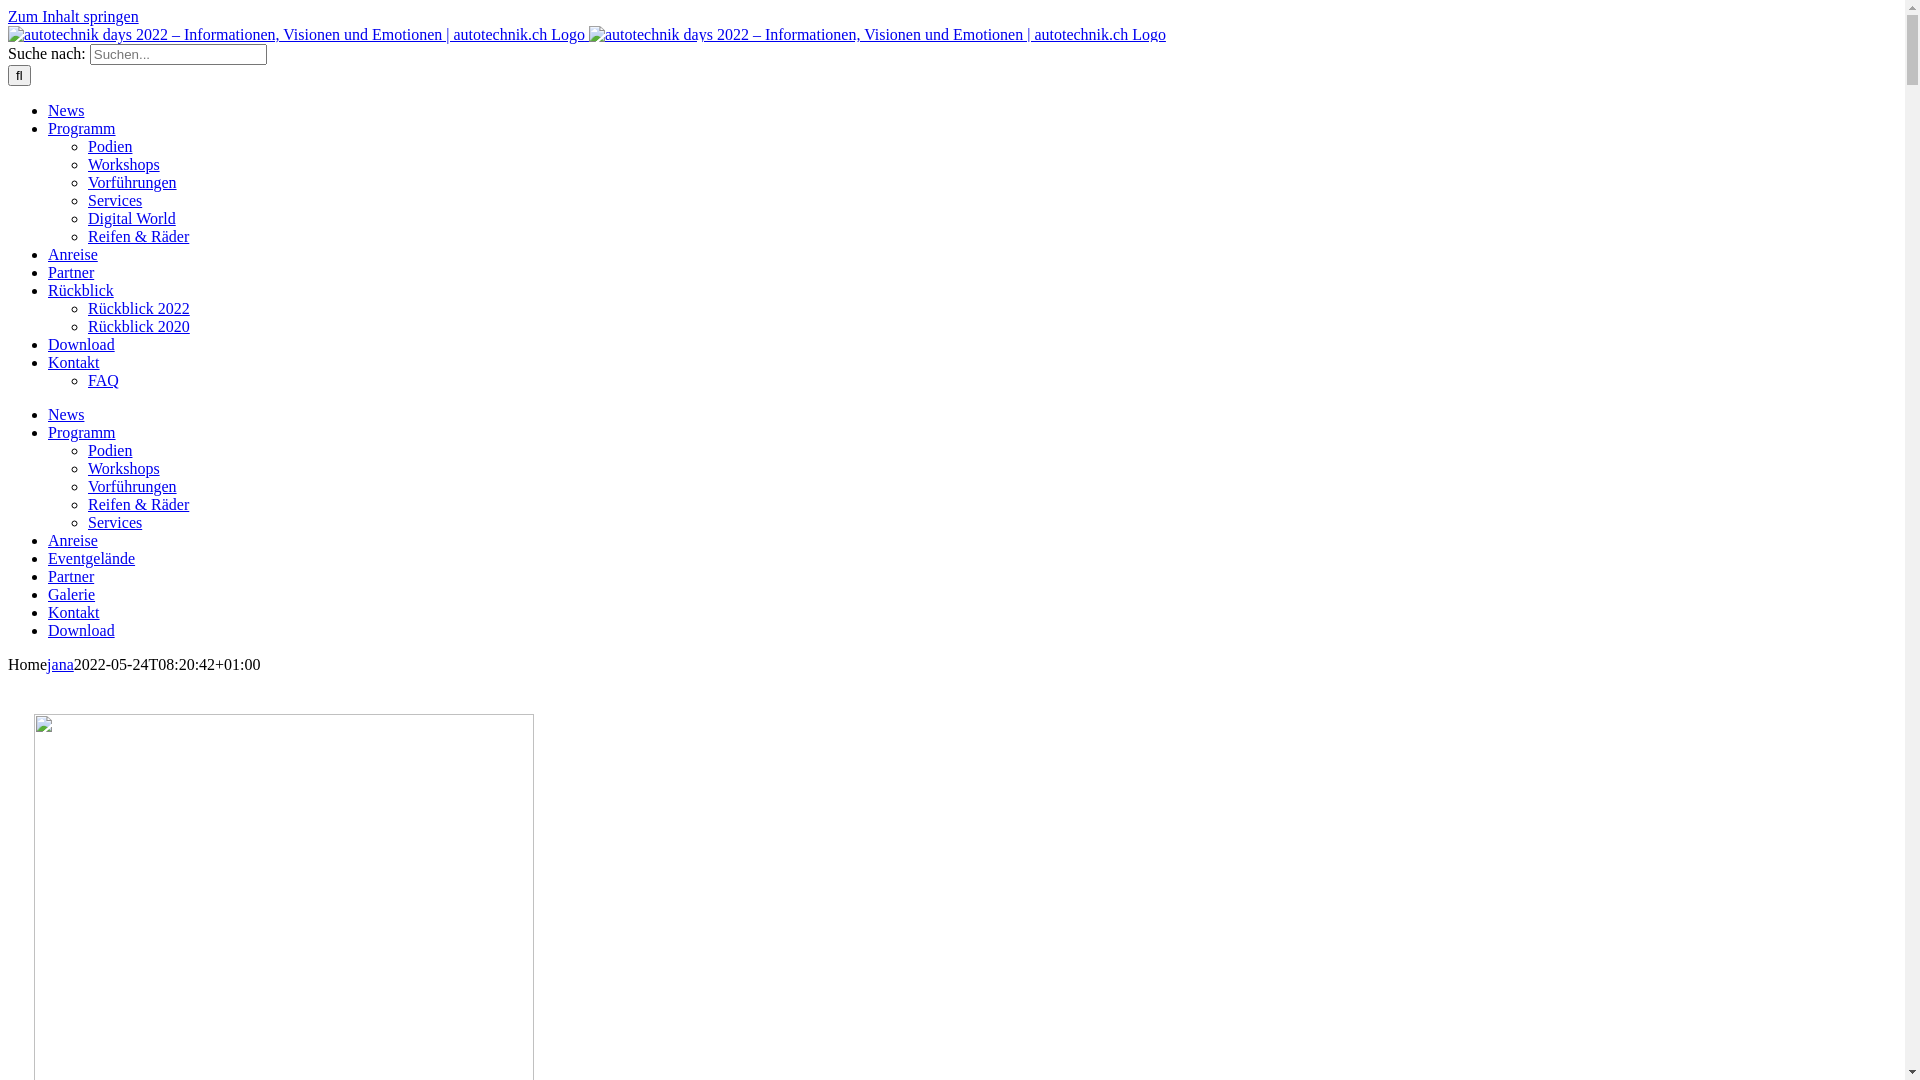  I want to click on FAQ, so click(104, 380).